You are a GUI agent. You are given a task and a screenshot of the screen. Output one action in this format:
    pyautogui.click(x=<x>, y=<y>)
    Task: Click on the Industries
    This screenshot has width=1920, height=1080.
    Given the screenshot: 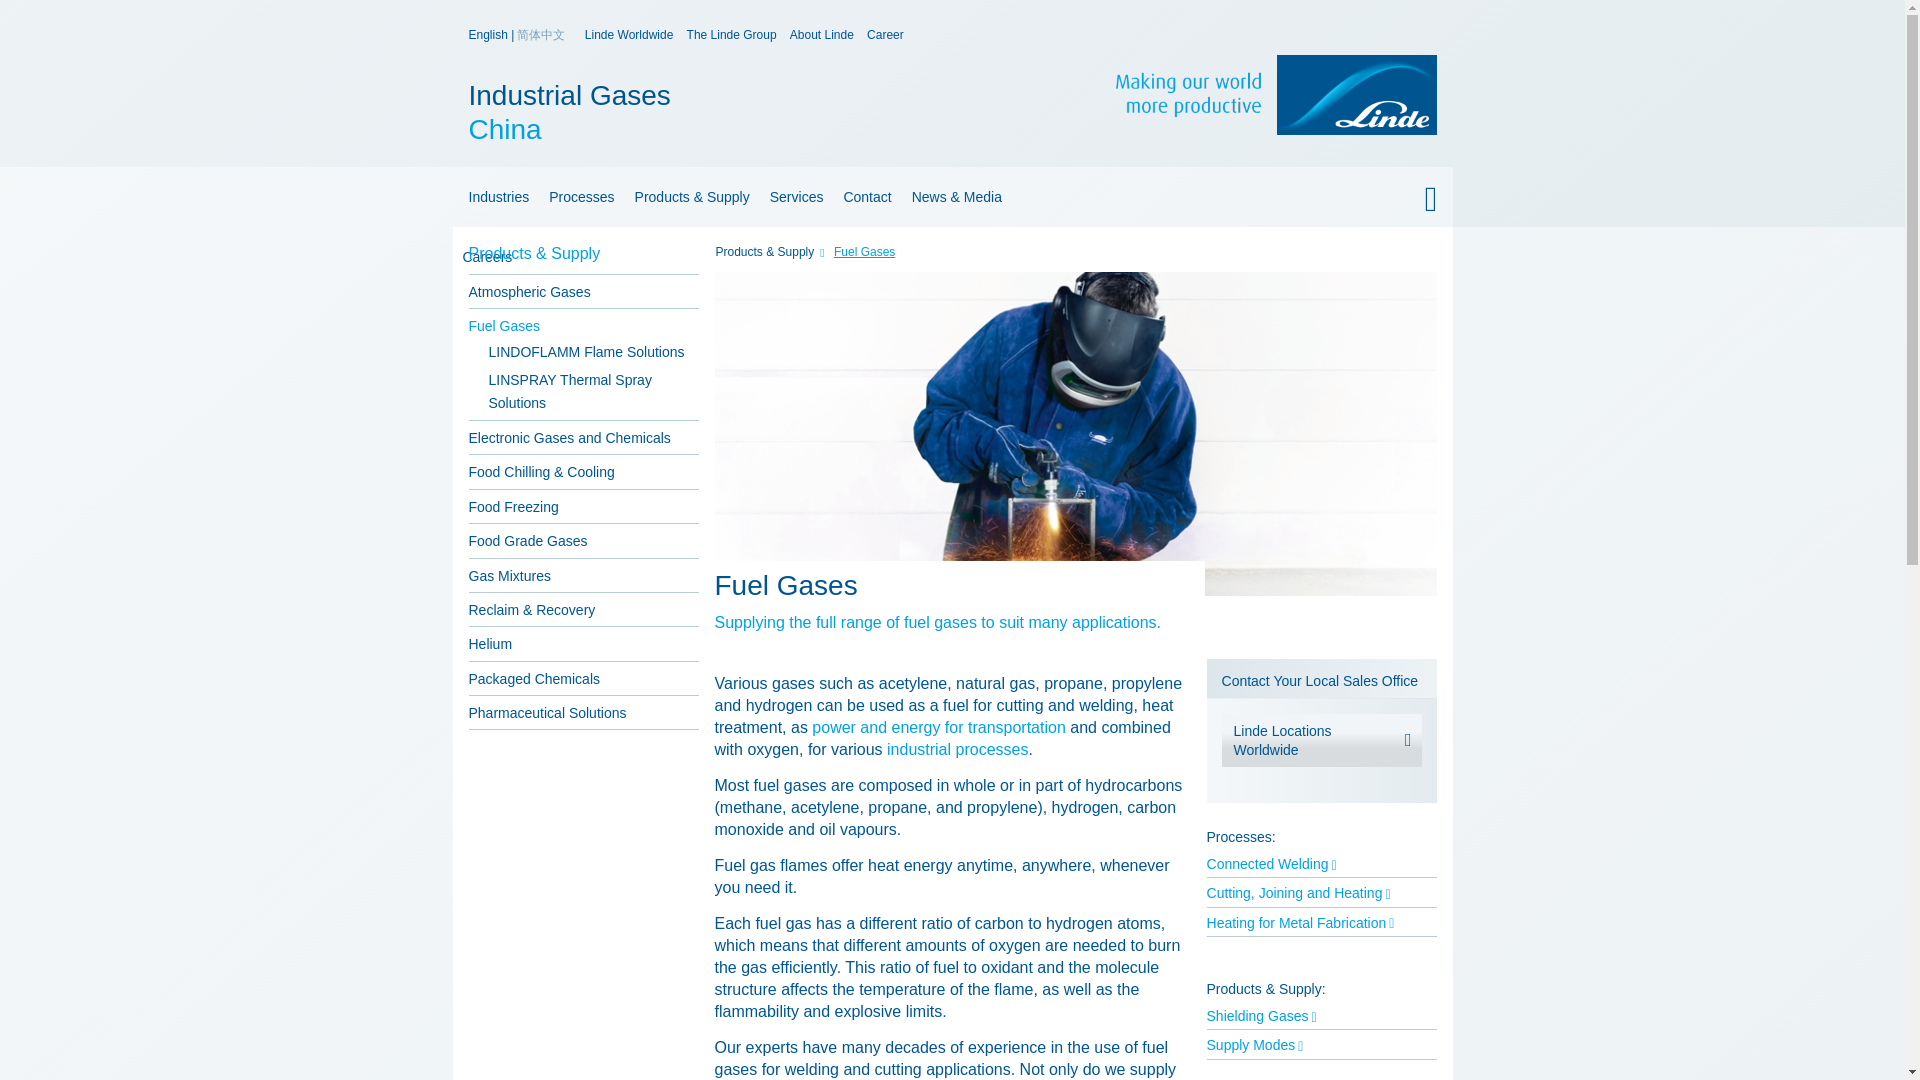 What is the action you would take?
    pyautogui.click(x=758, y=112)
    